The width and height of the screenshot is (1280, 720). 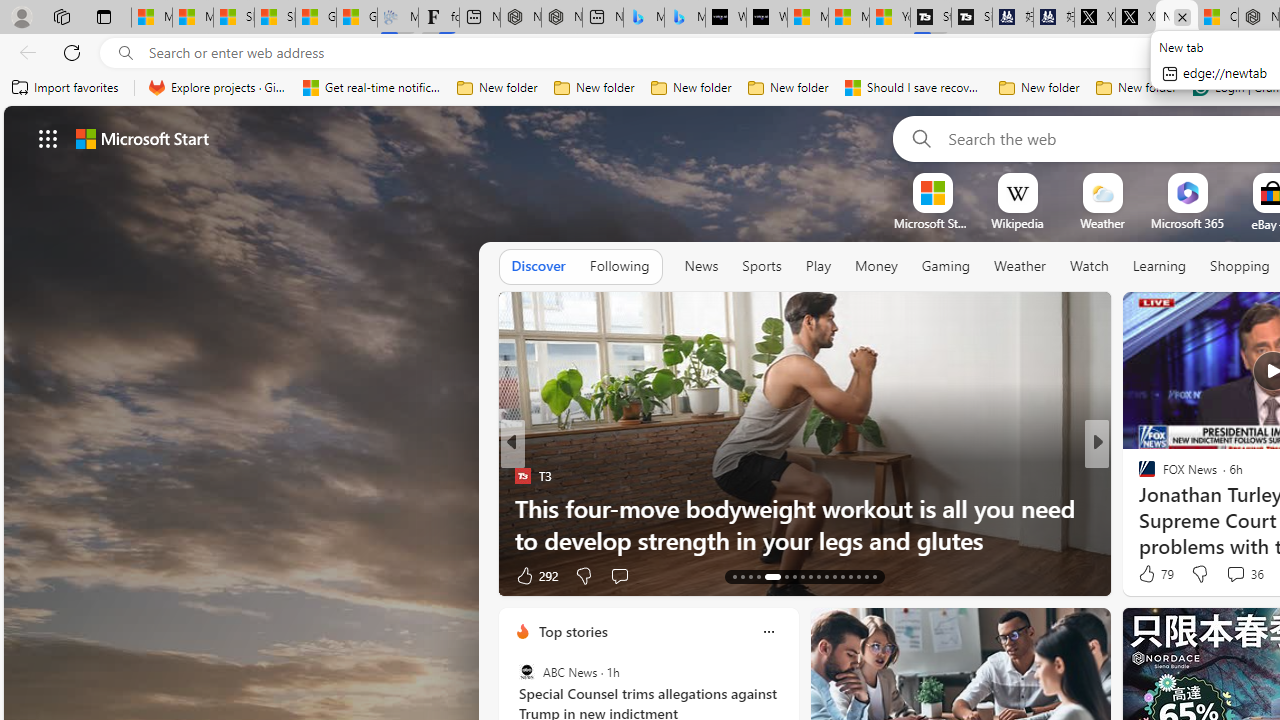 I want to click on Shopping, so click(x=1240, y=266).